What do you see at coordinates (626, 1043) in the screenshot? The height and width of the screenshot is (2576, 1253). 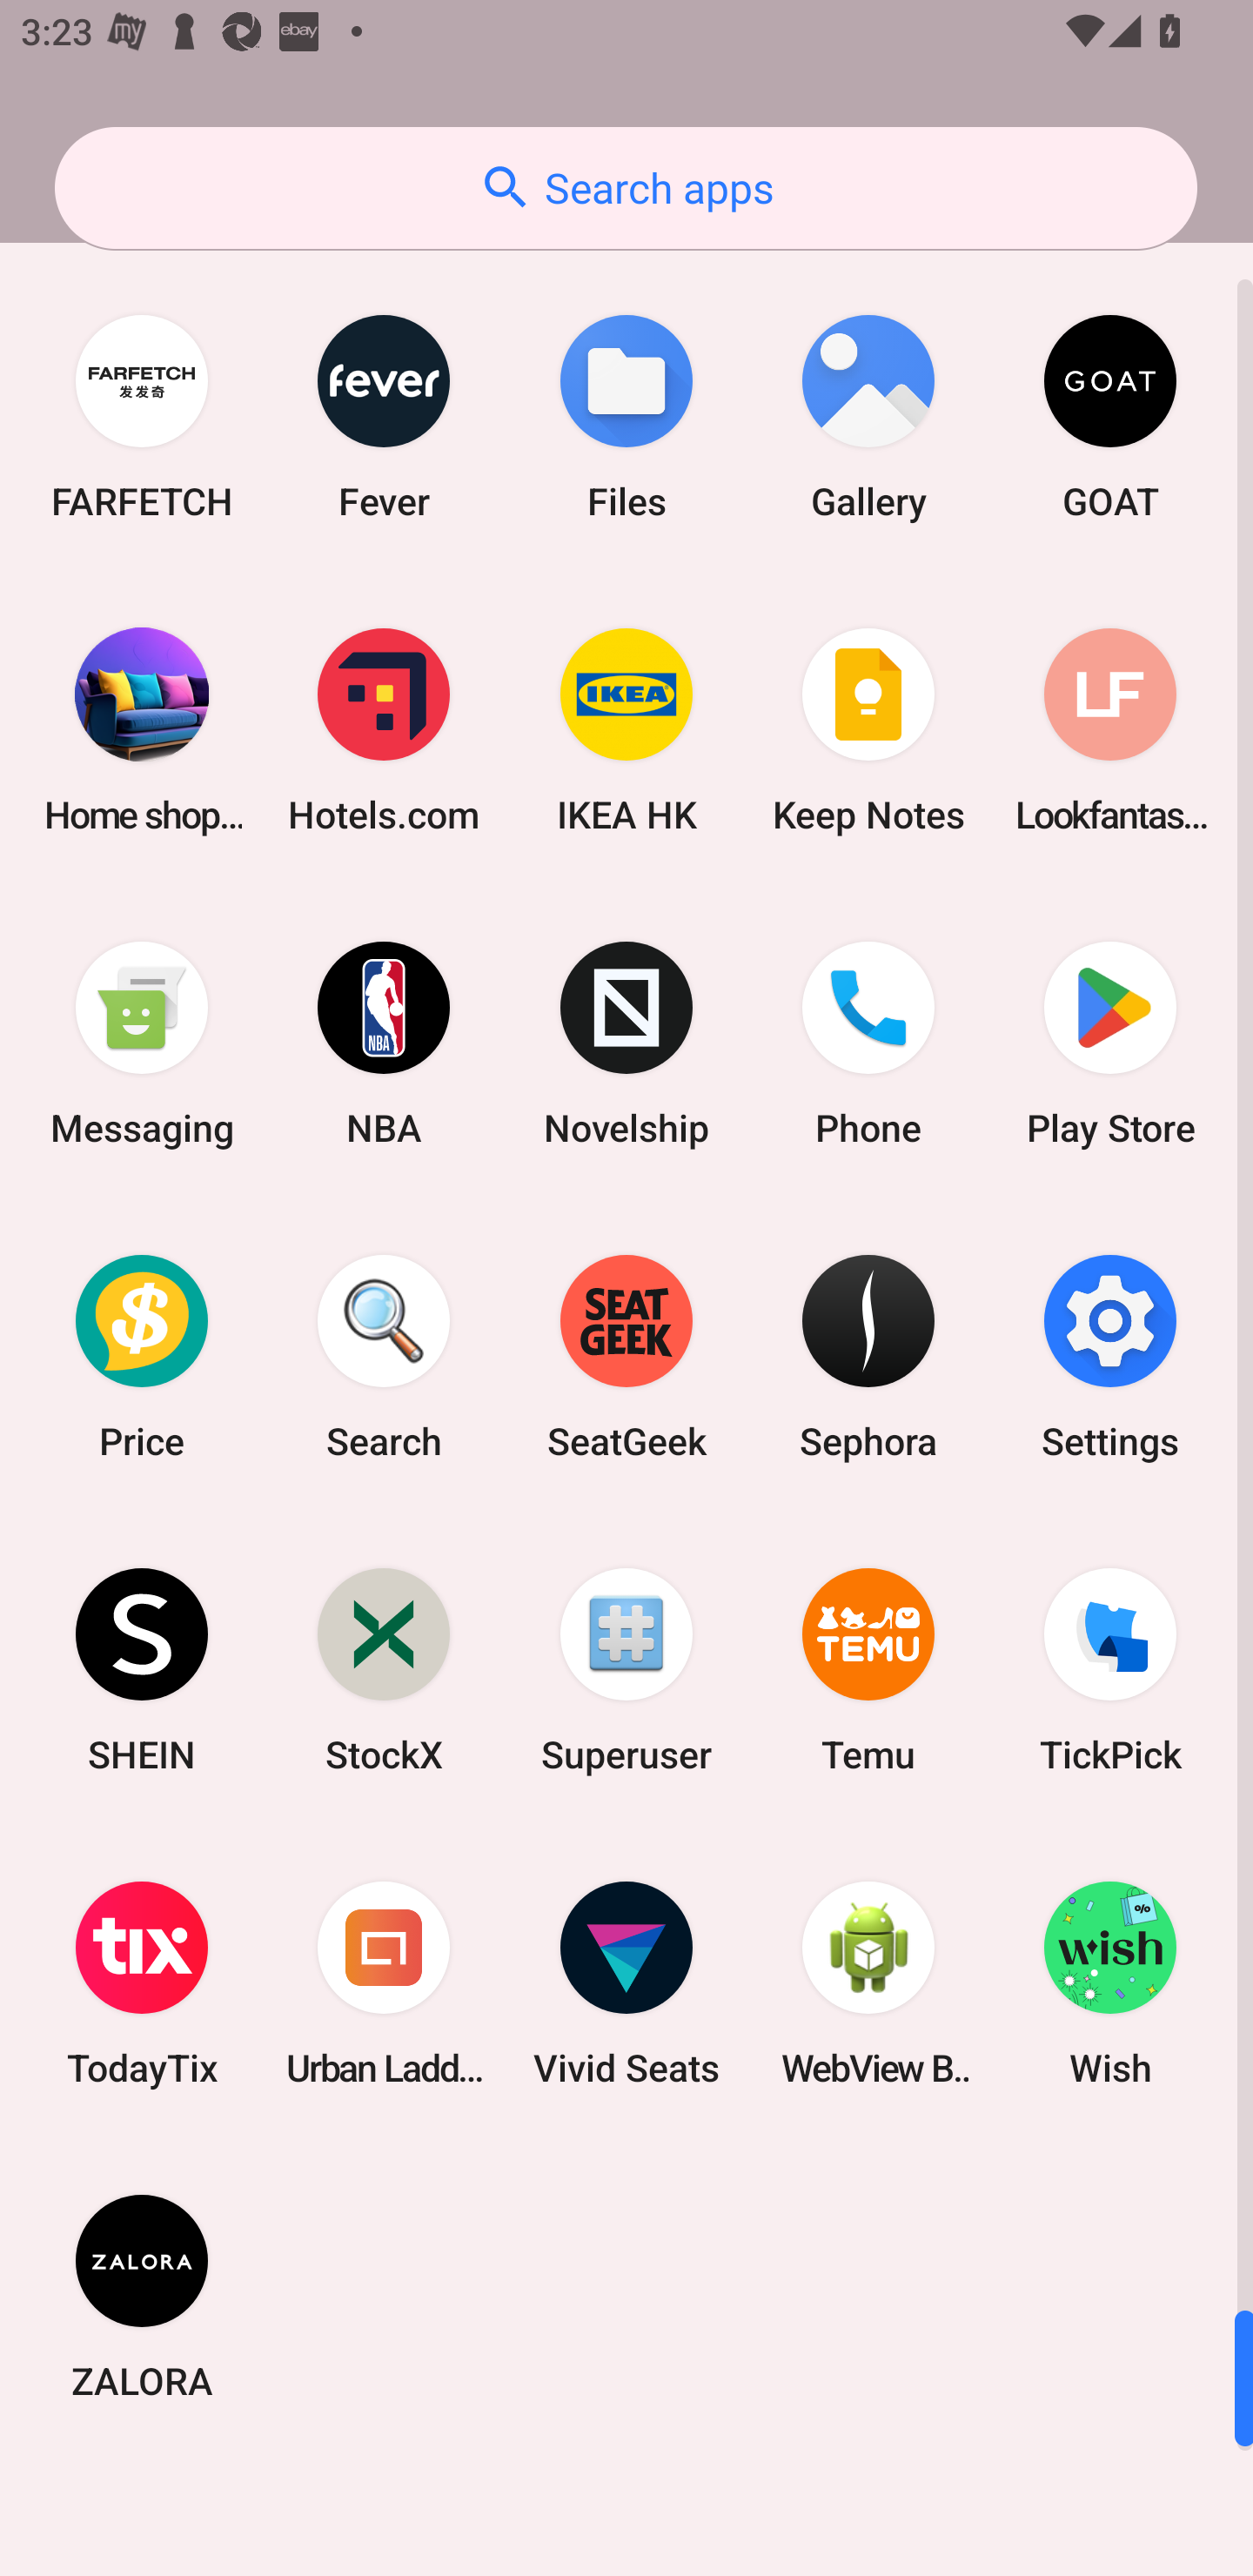 I see `Novelship` at bounding box center [626, 1043].